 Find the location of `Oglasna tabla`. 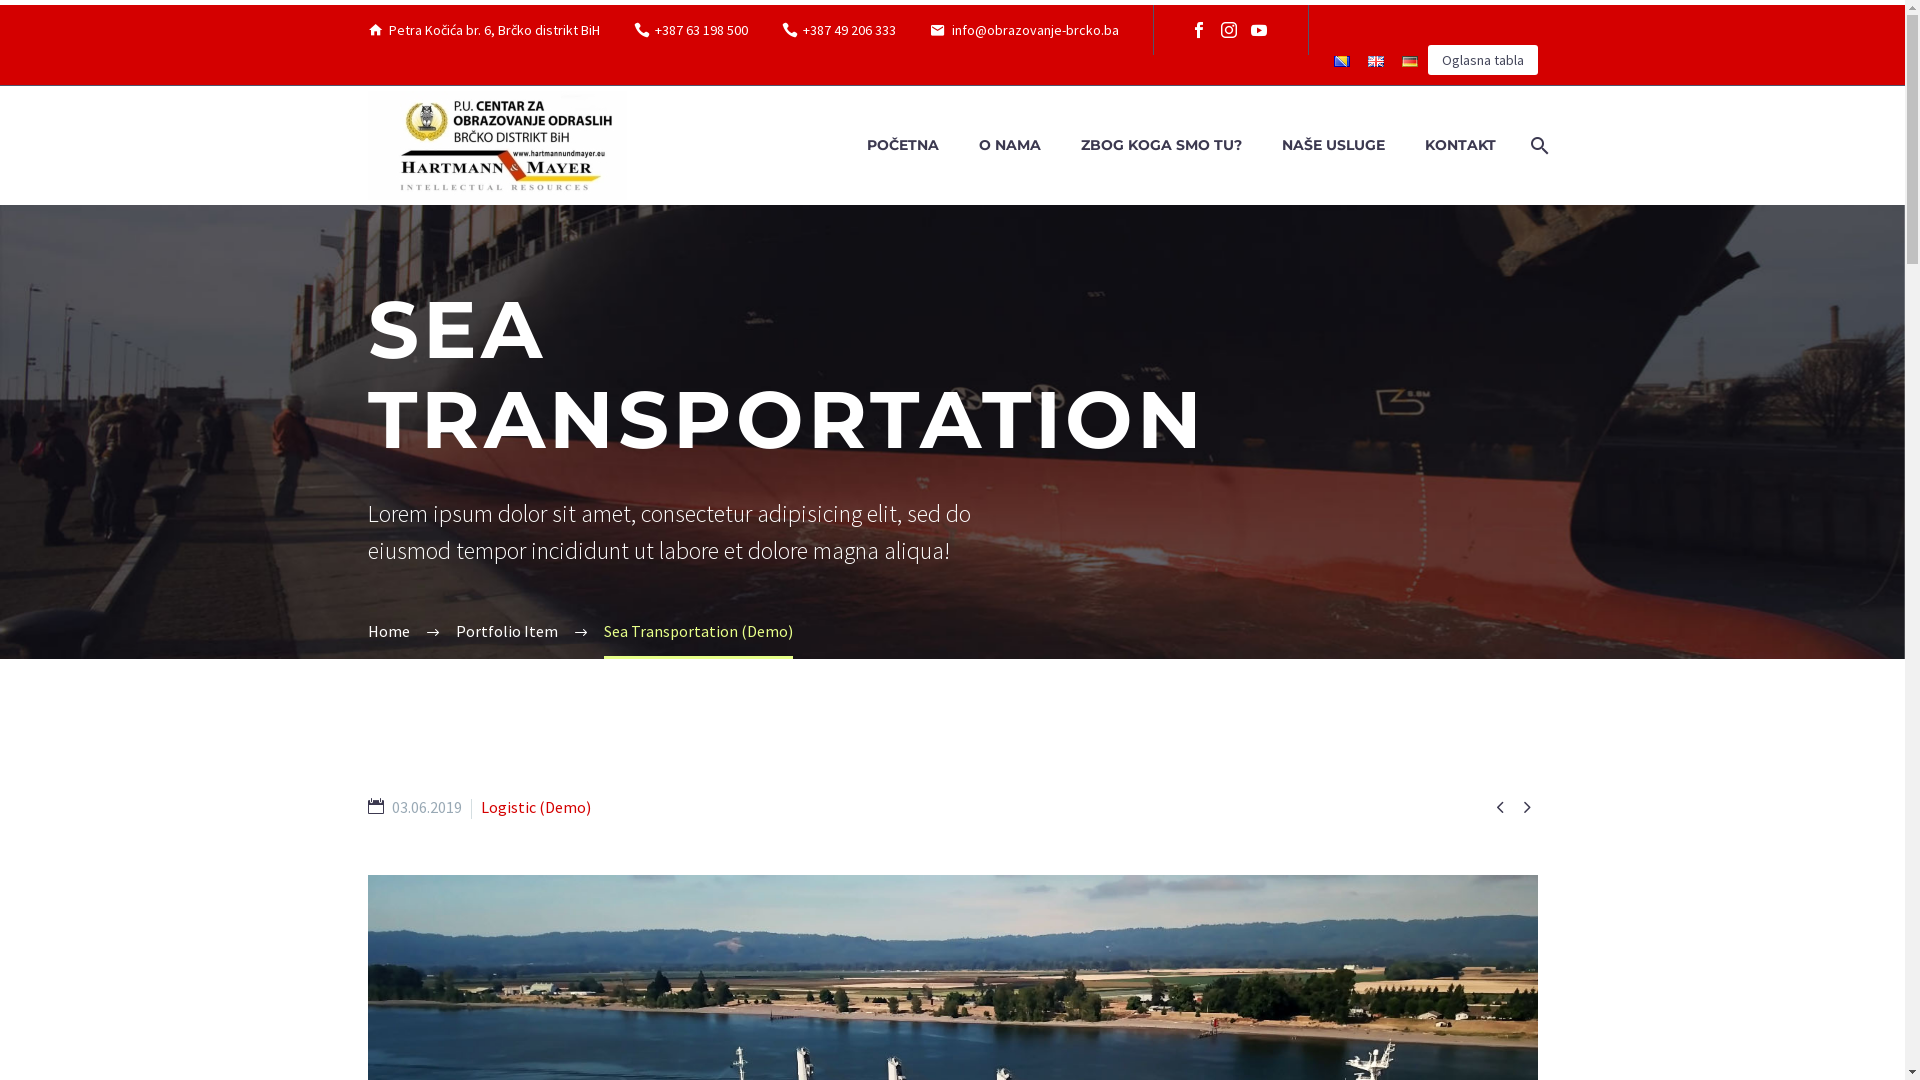

Oglasna tabla is located at coordinates (1483, 60).